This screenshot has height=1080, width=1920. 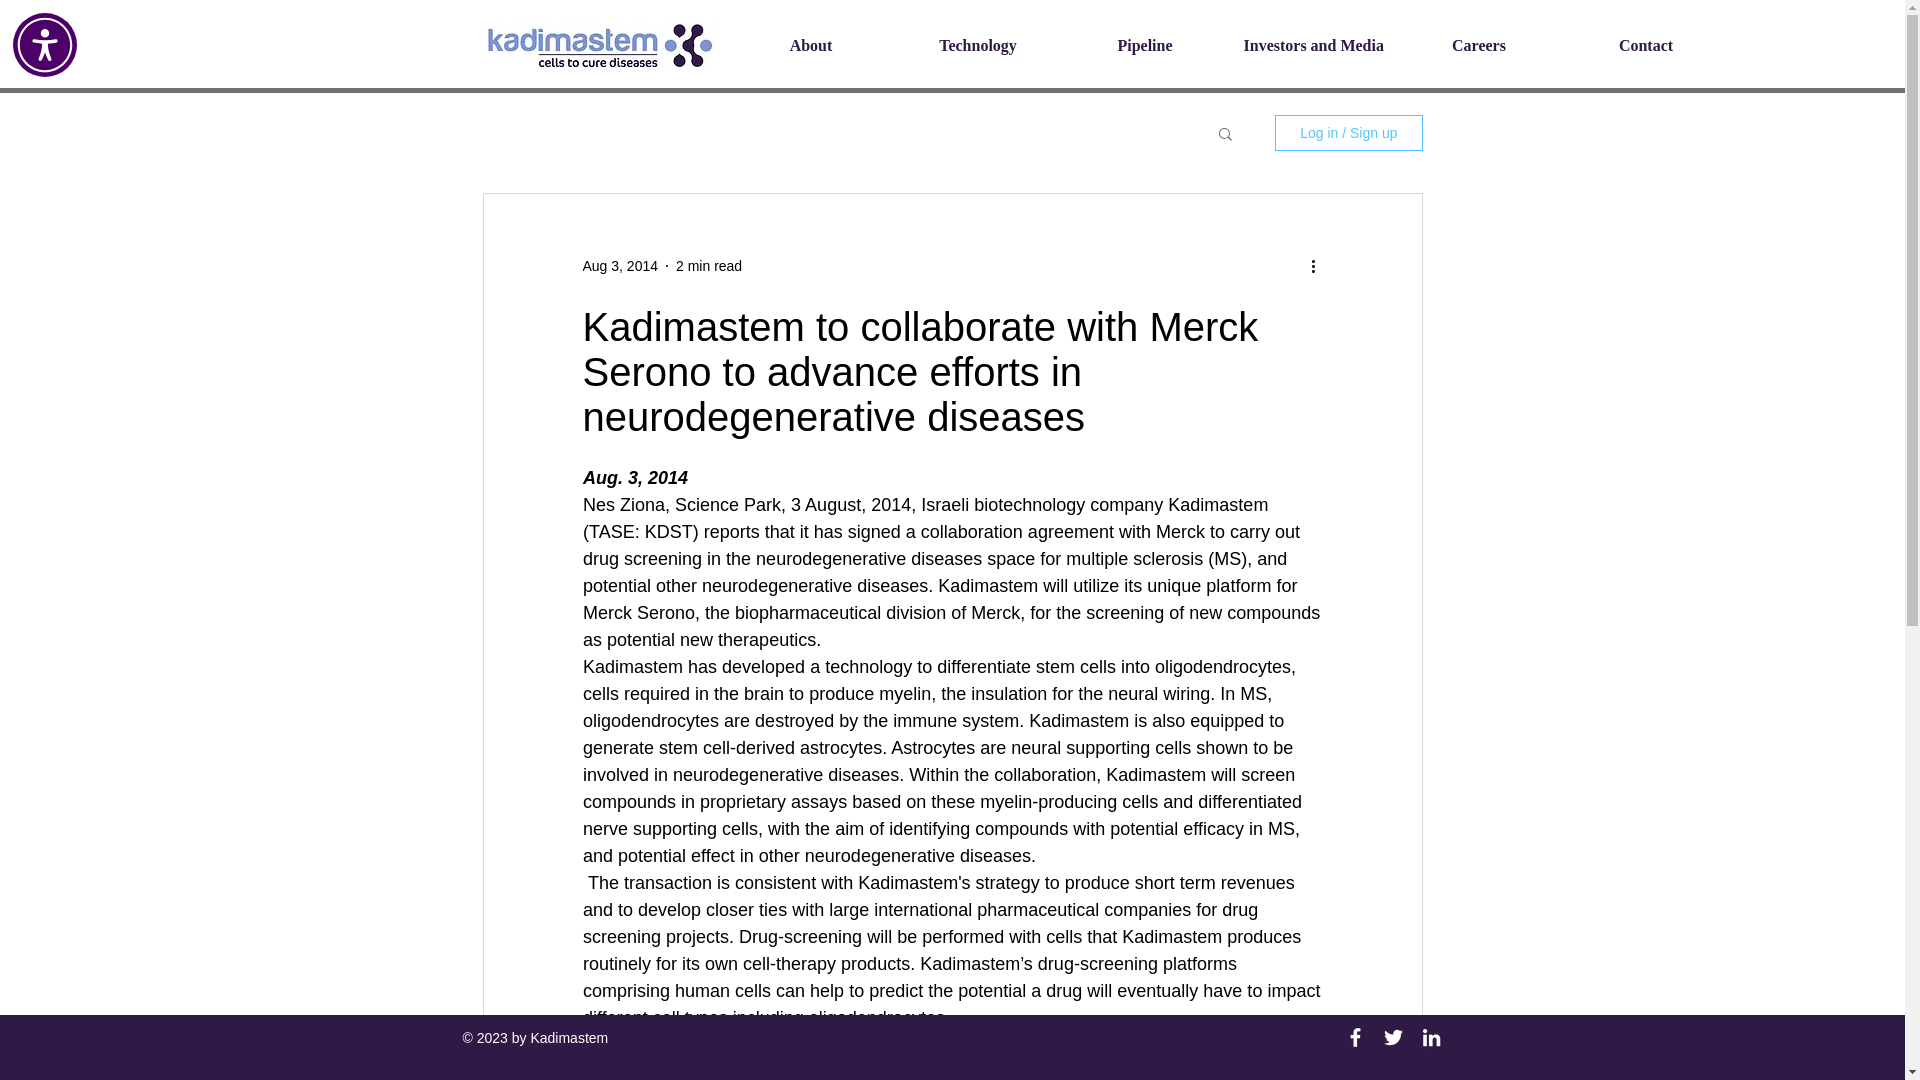 What do you see at coordinates (978, 46) in the screenshot?
I see `Technology` at bounding box center [978, 46].